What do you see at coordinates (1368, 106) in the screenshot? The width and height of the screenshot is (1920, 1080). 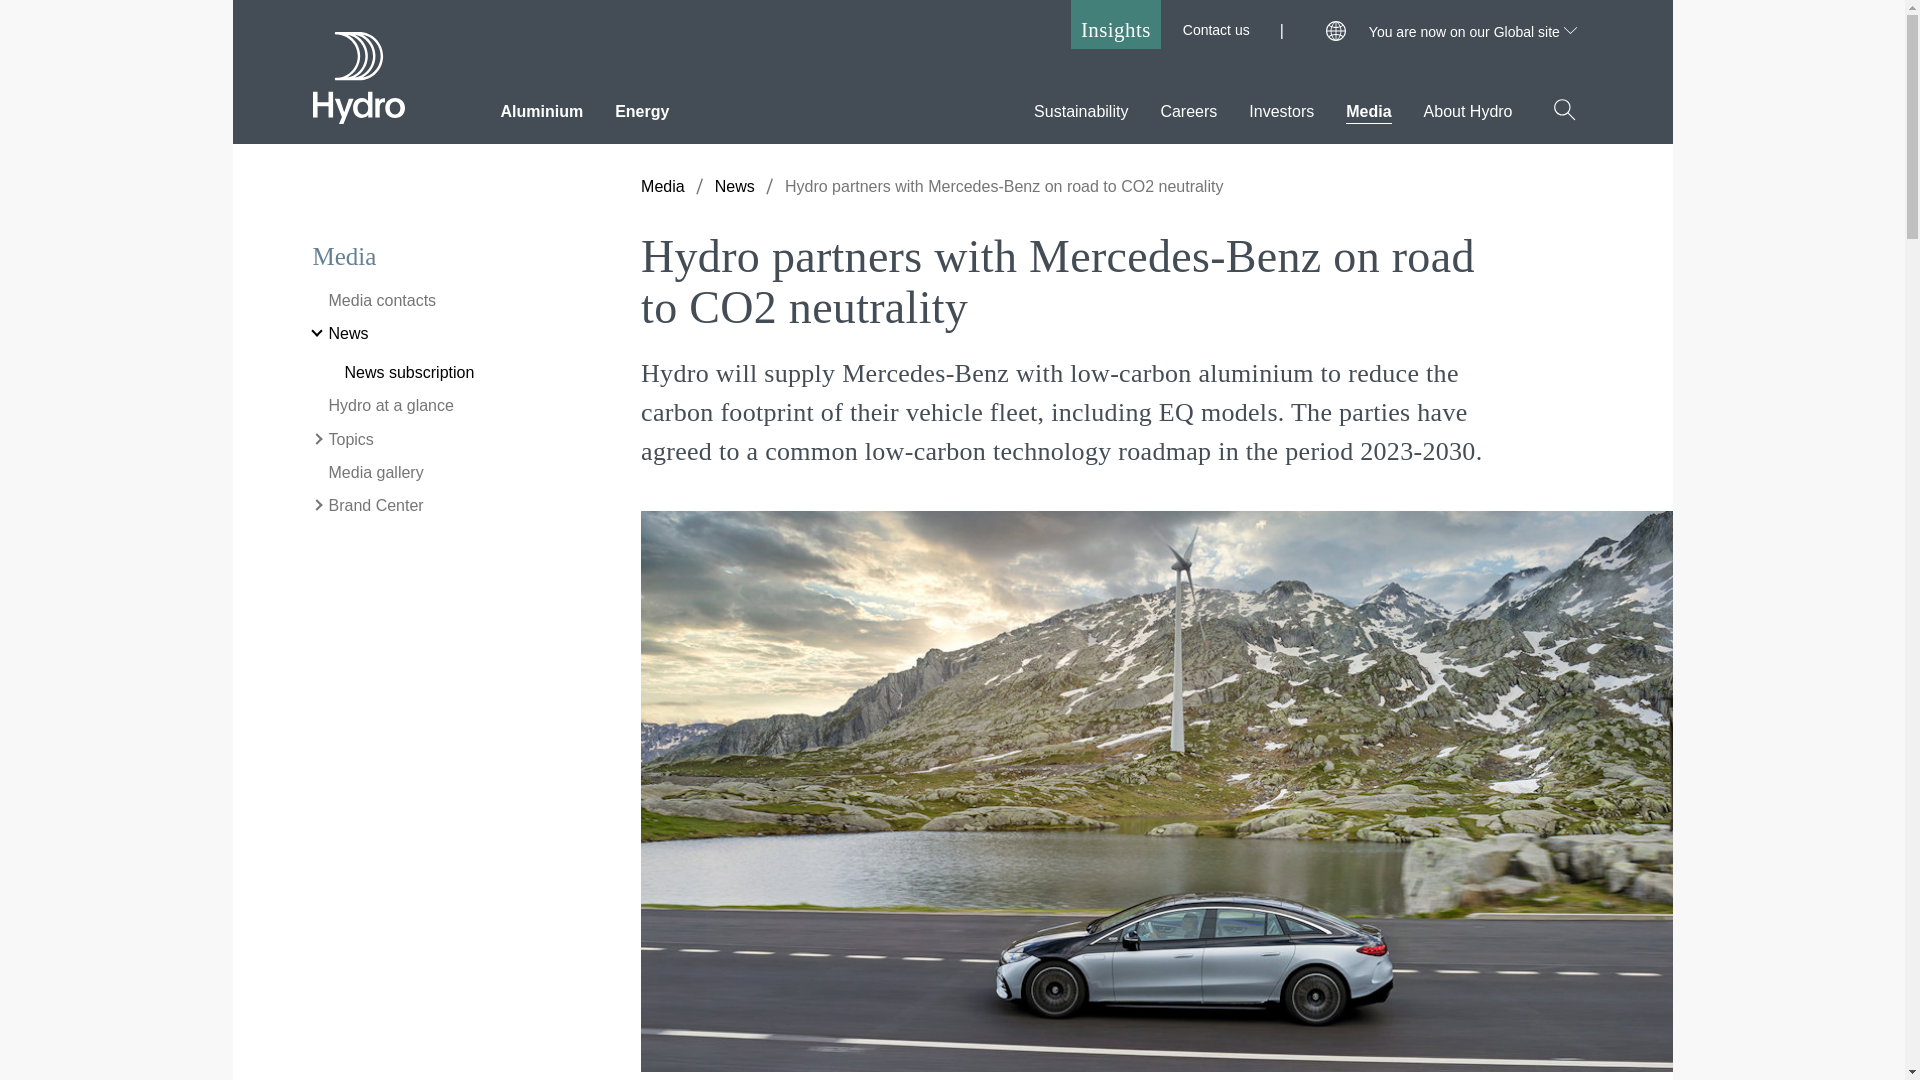 I see `Media` at bounding box center [1368, 106].